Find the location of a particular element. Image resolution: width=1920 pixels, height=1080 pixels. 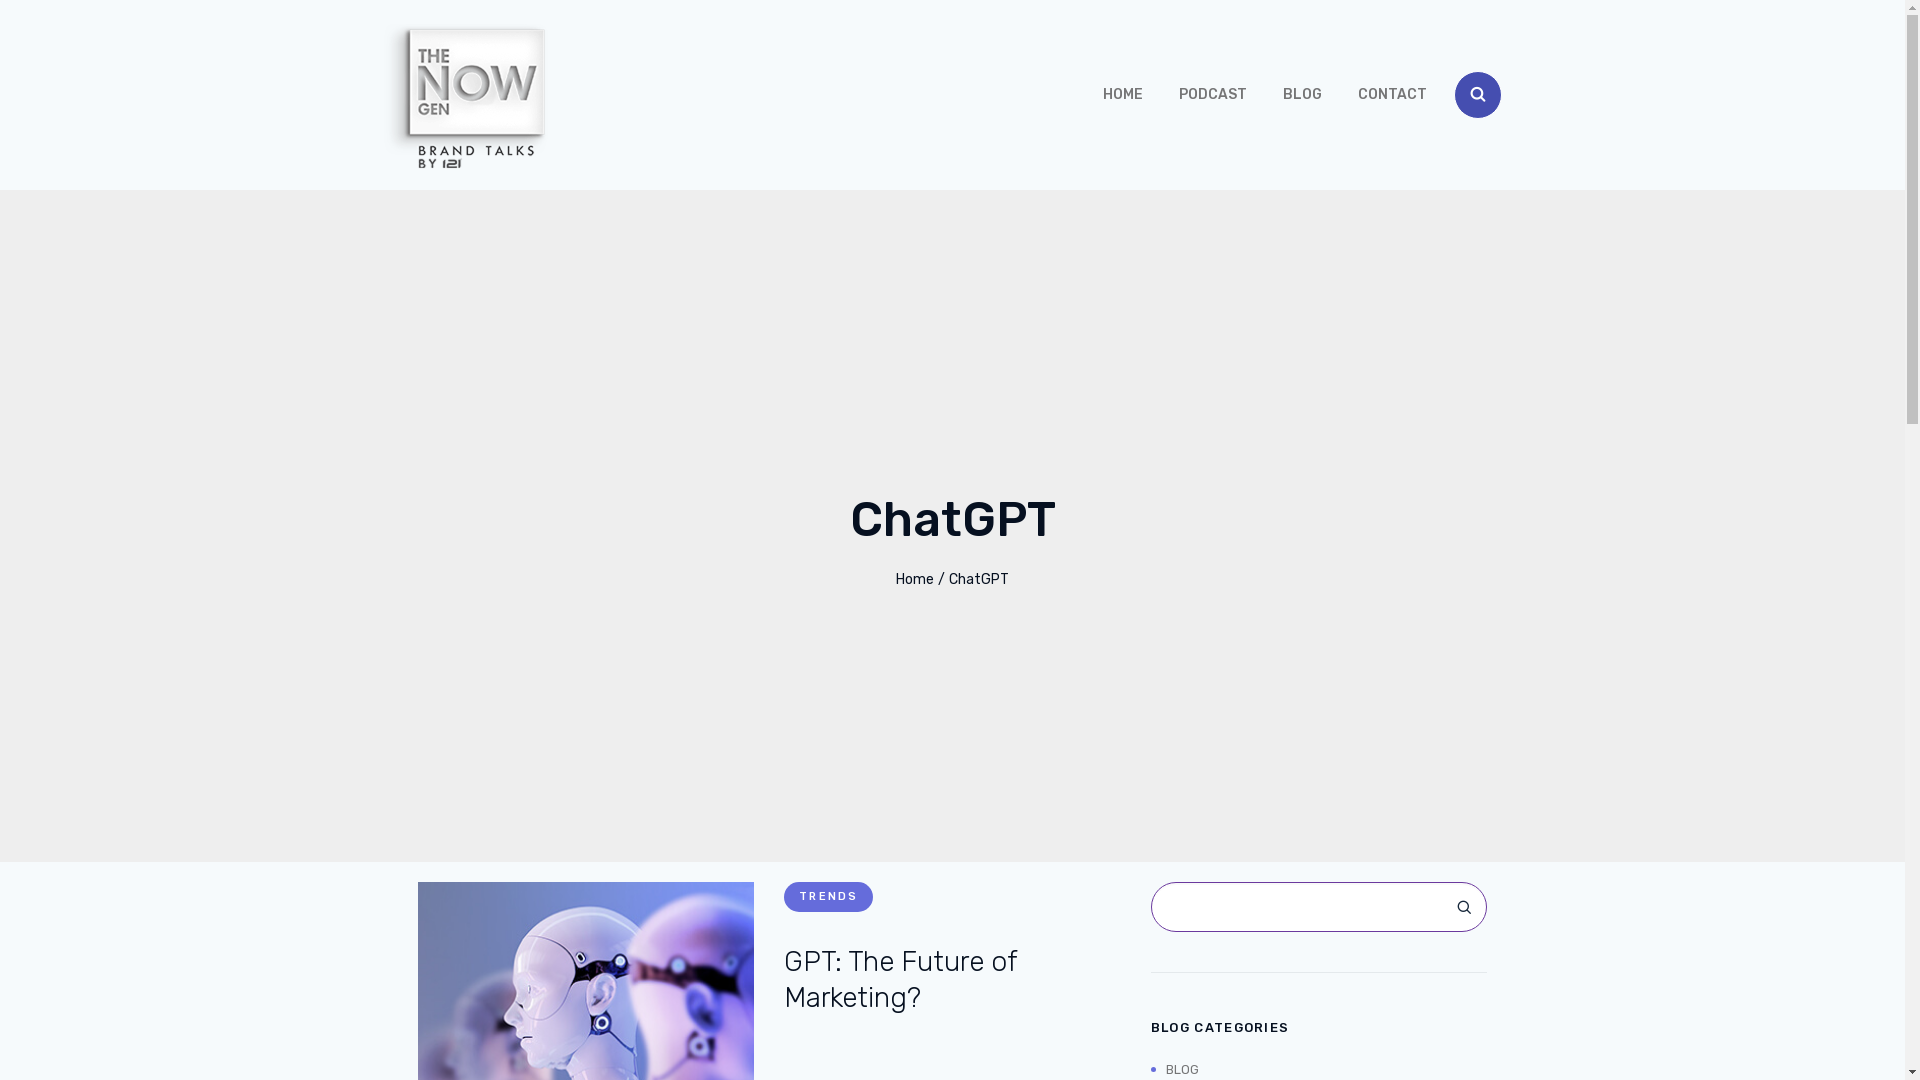

CONTACT is located at coordinates (1392, 95).